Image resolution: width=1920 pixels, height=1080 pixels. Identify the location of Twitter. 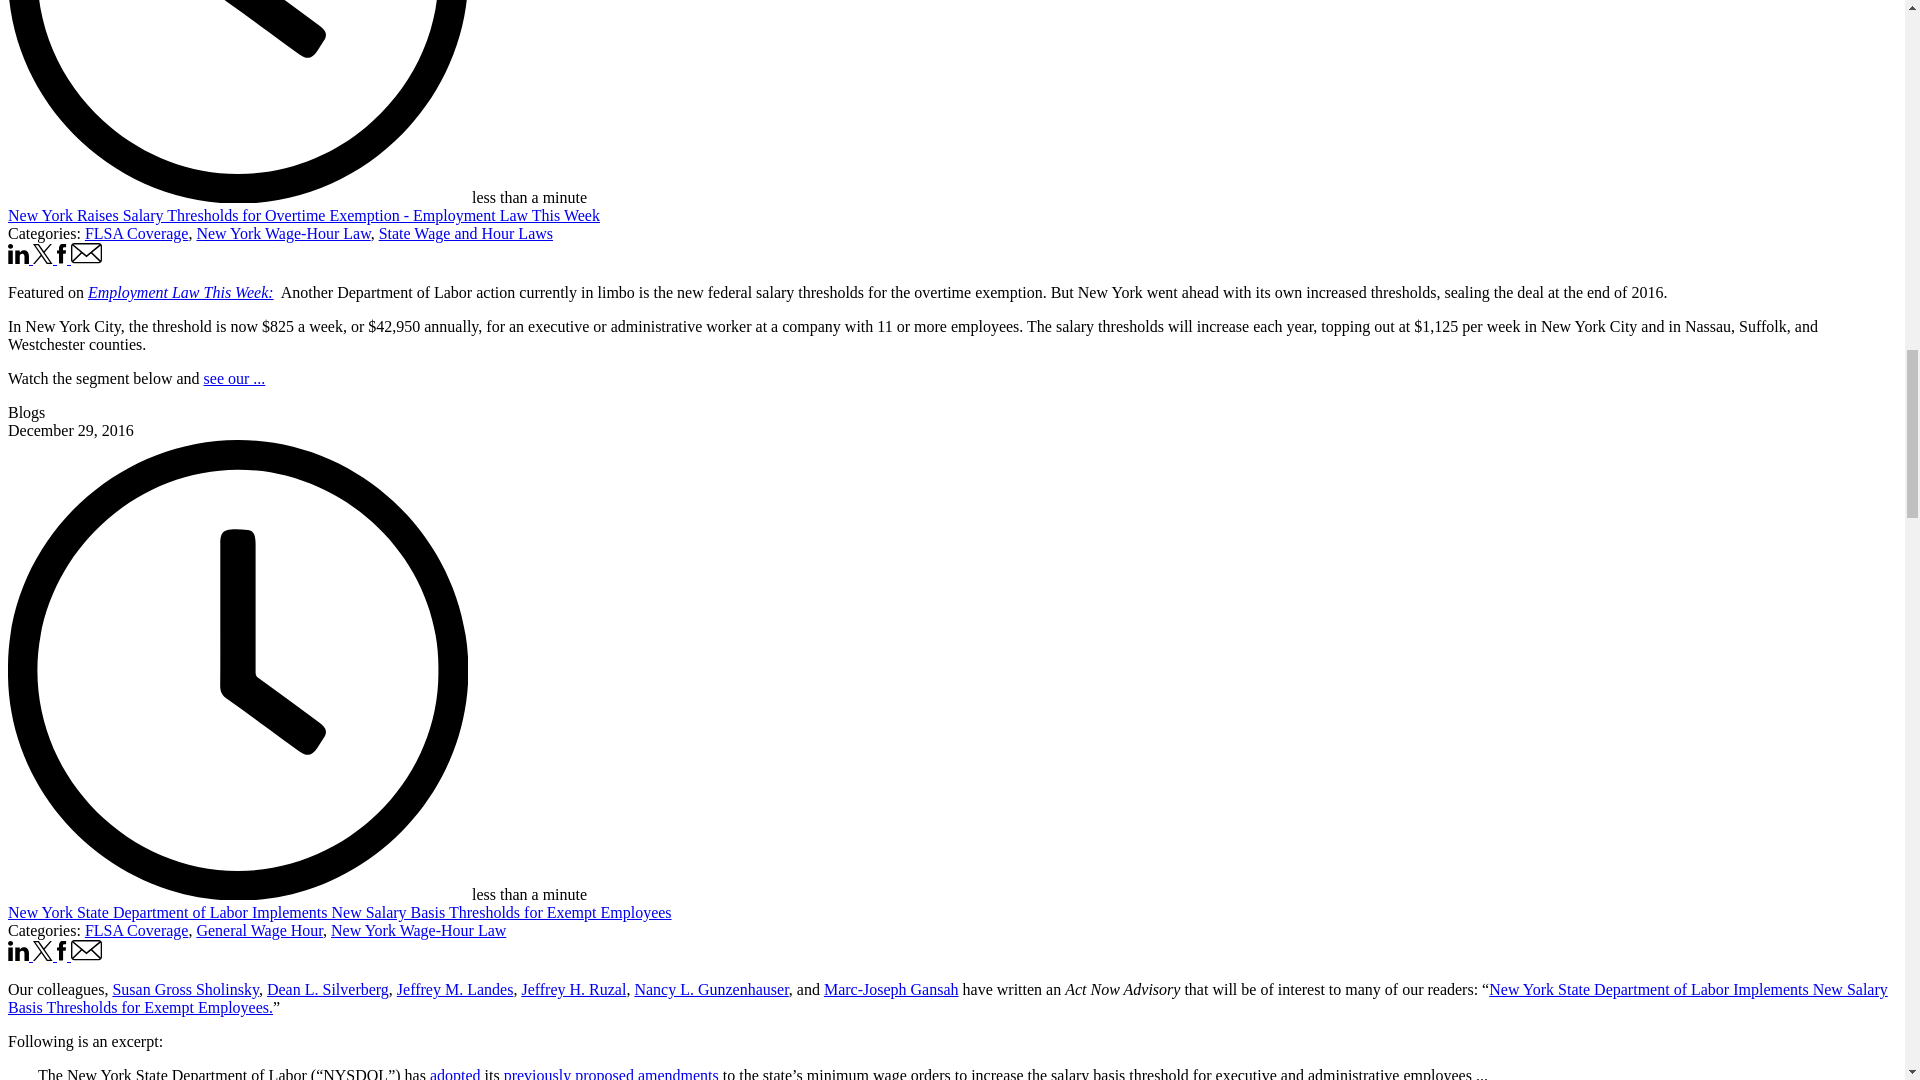
(42, 254).